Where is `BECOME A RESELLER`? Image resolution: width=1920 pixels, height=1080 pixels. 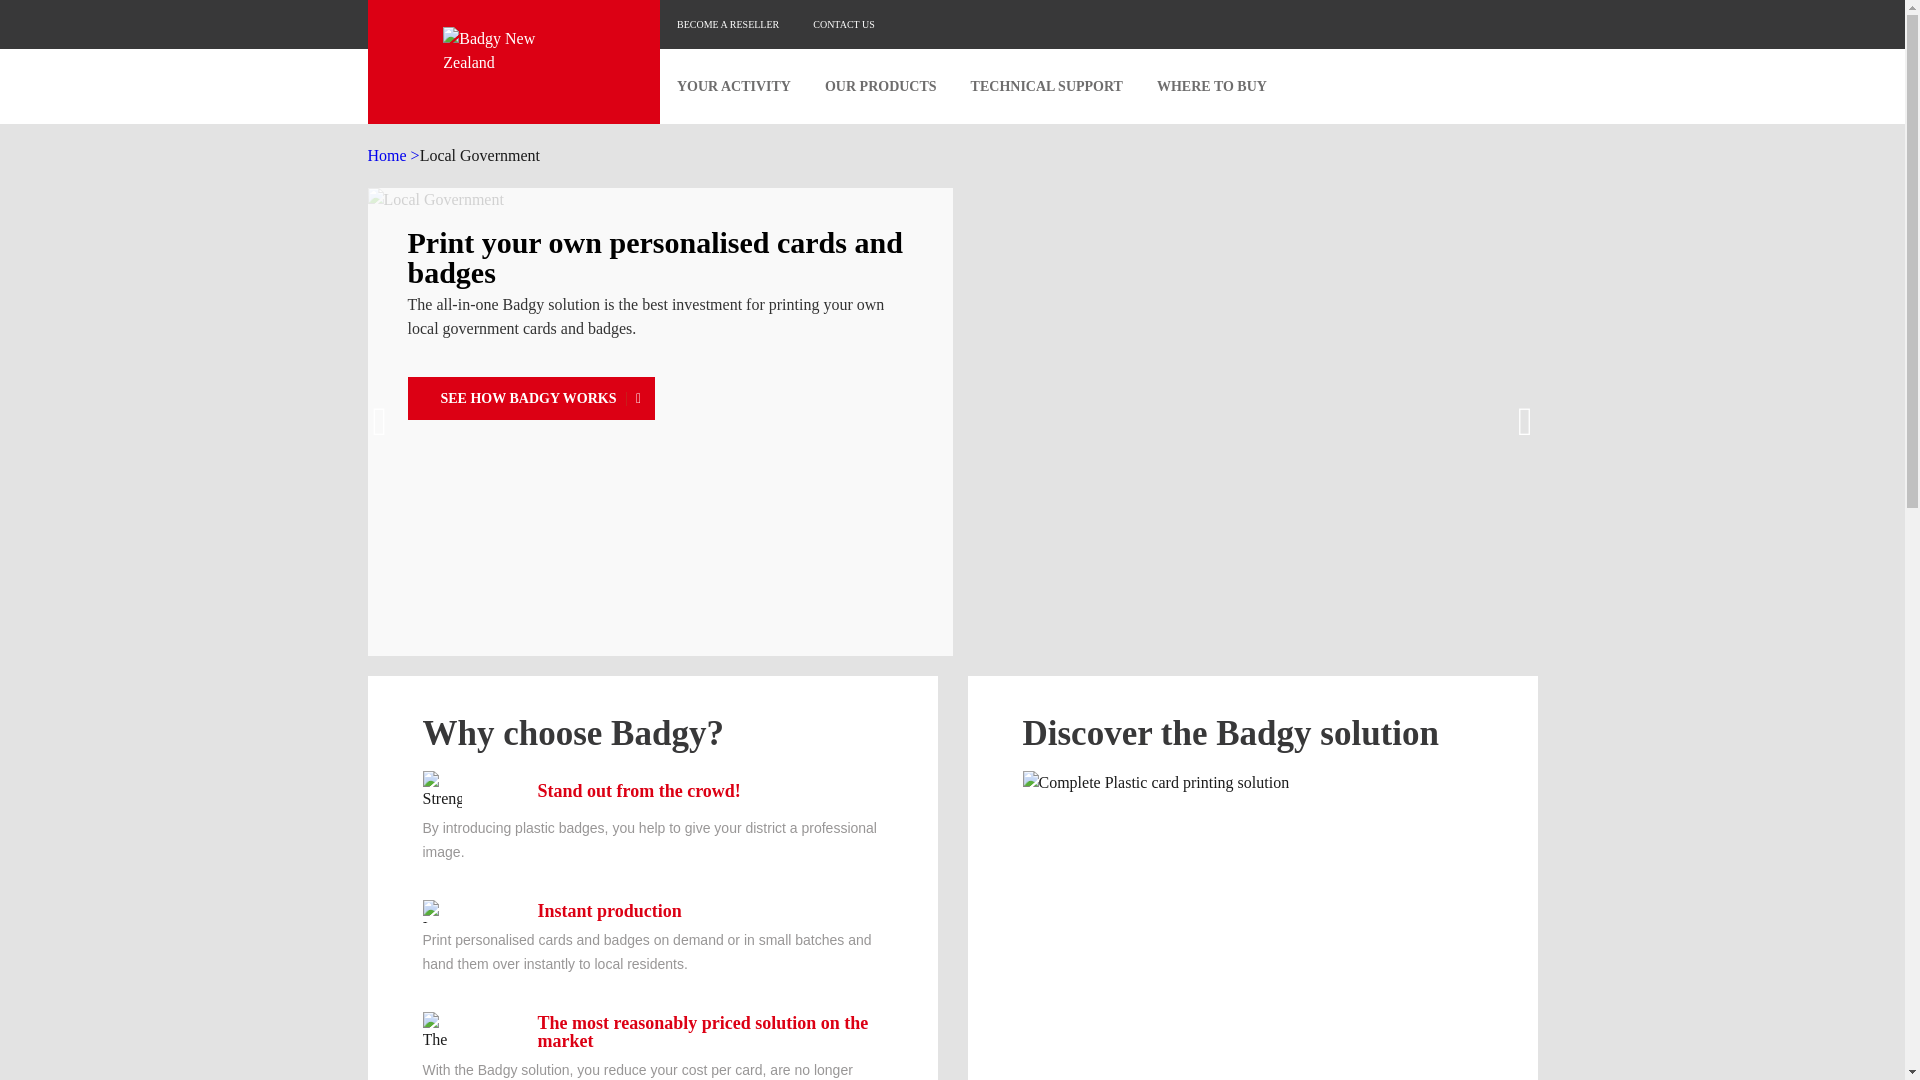 BECOME A RESELLER is located at coordinates (728, 24).